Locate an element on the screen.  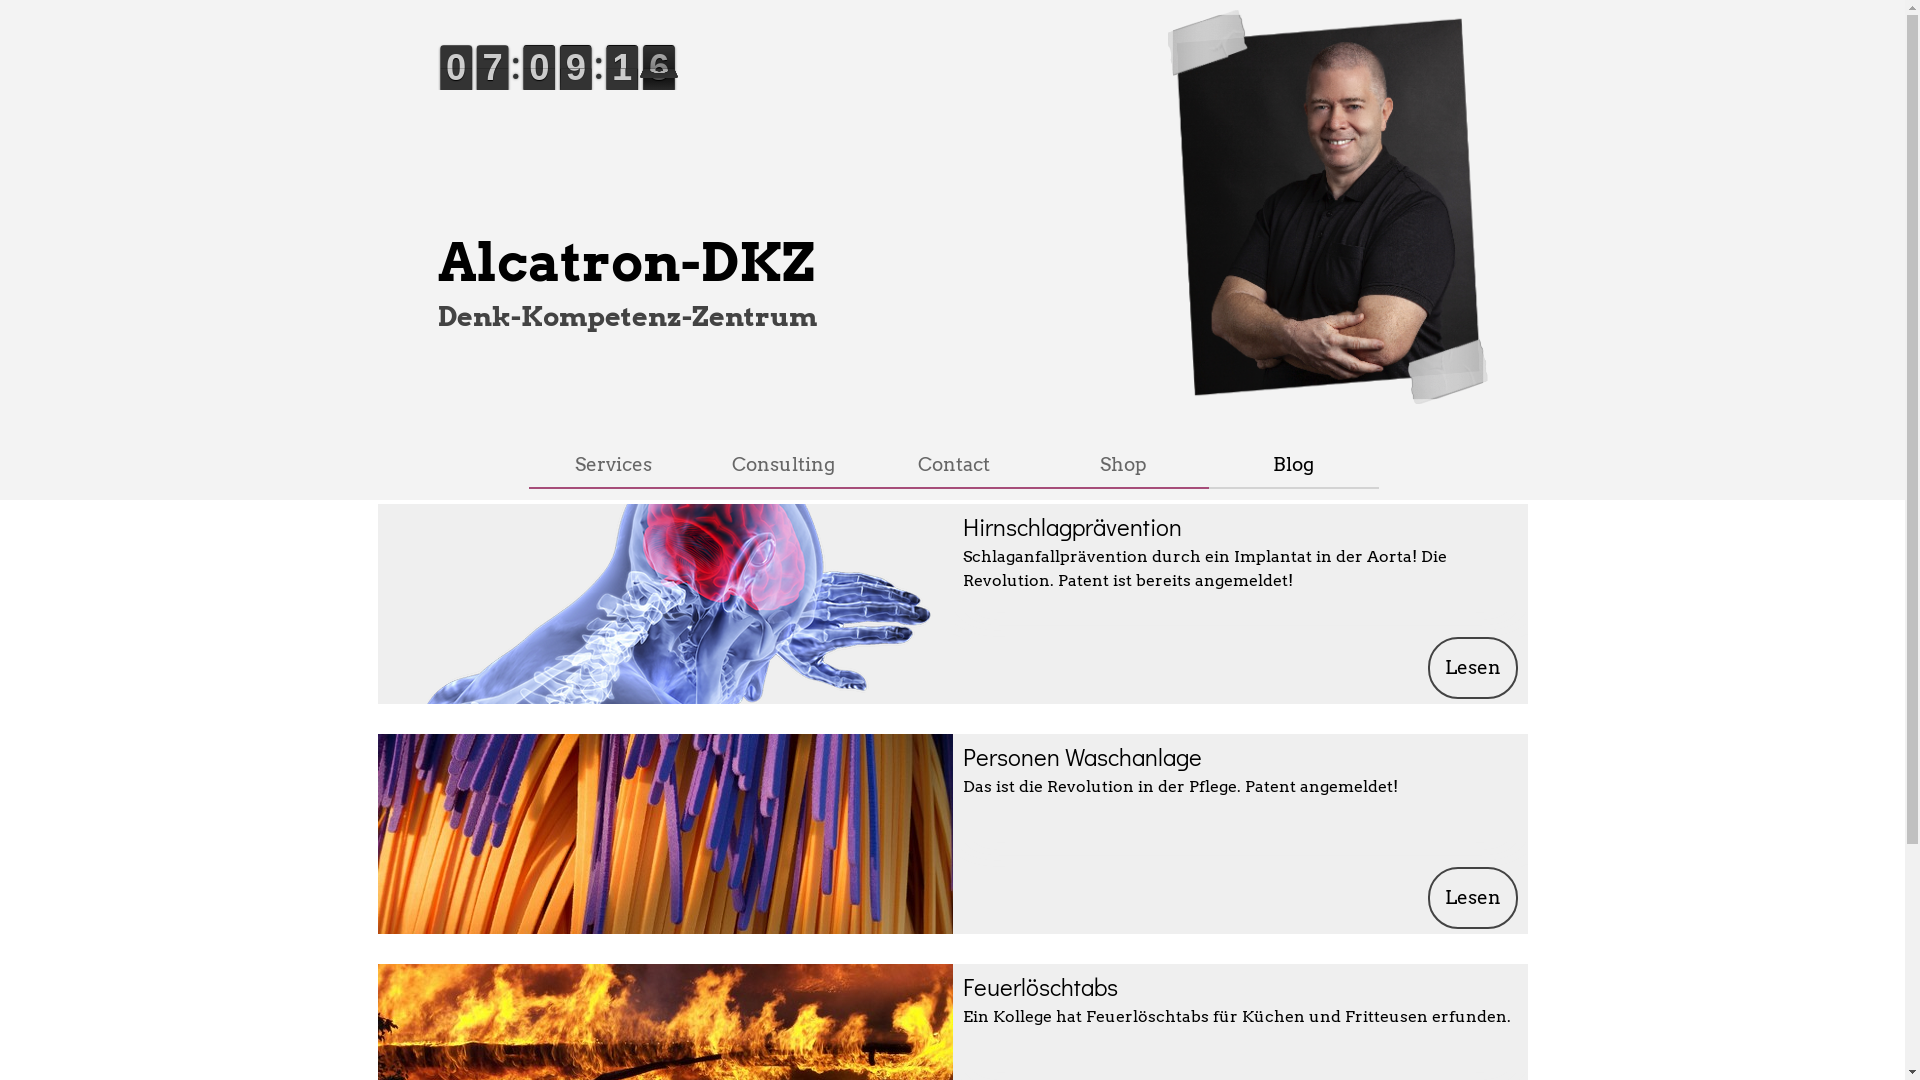
Denk-Kompetenz-Zentrum is located at coordinates (628, 316).